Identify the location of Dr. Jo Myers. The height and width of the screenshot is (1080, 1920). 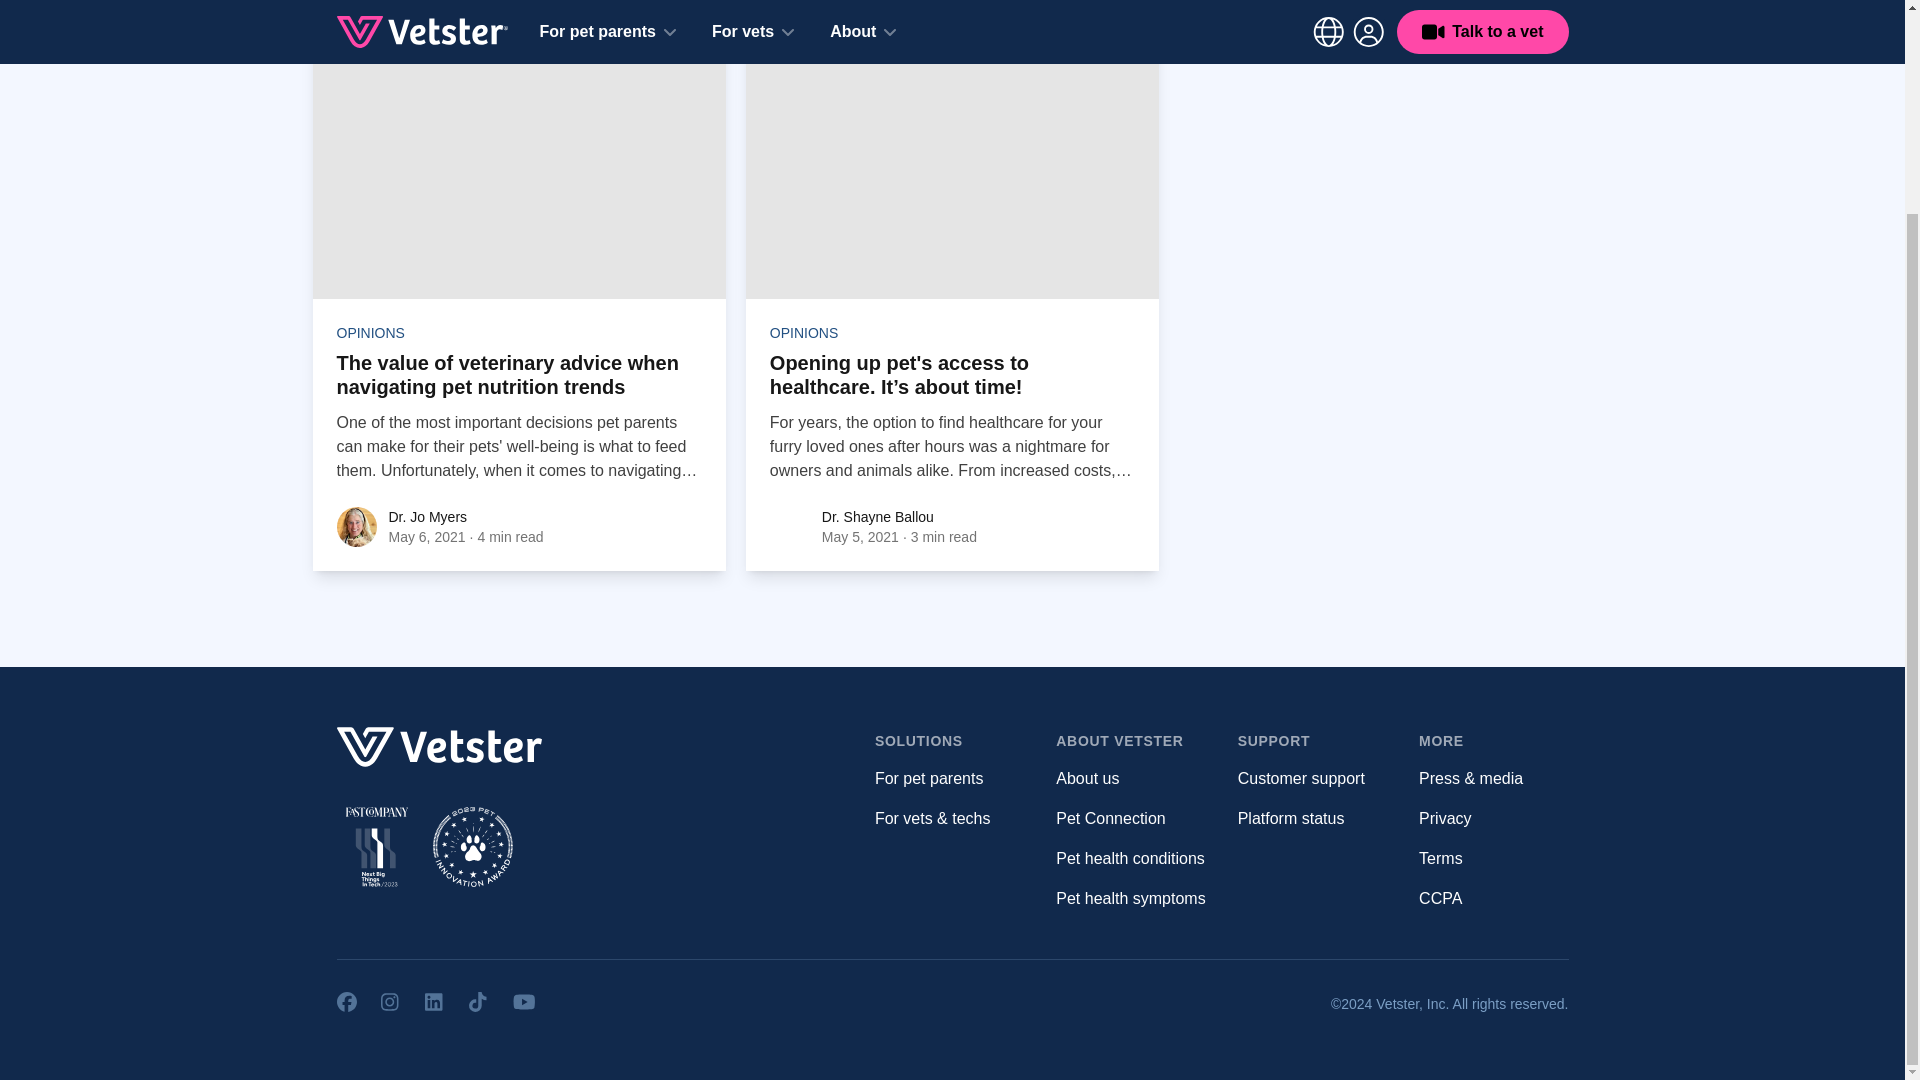
(356, 526).